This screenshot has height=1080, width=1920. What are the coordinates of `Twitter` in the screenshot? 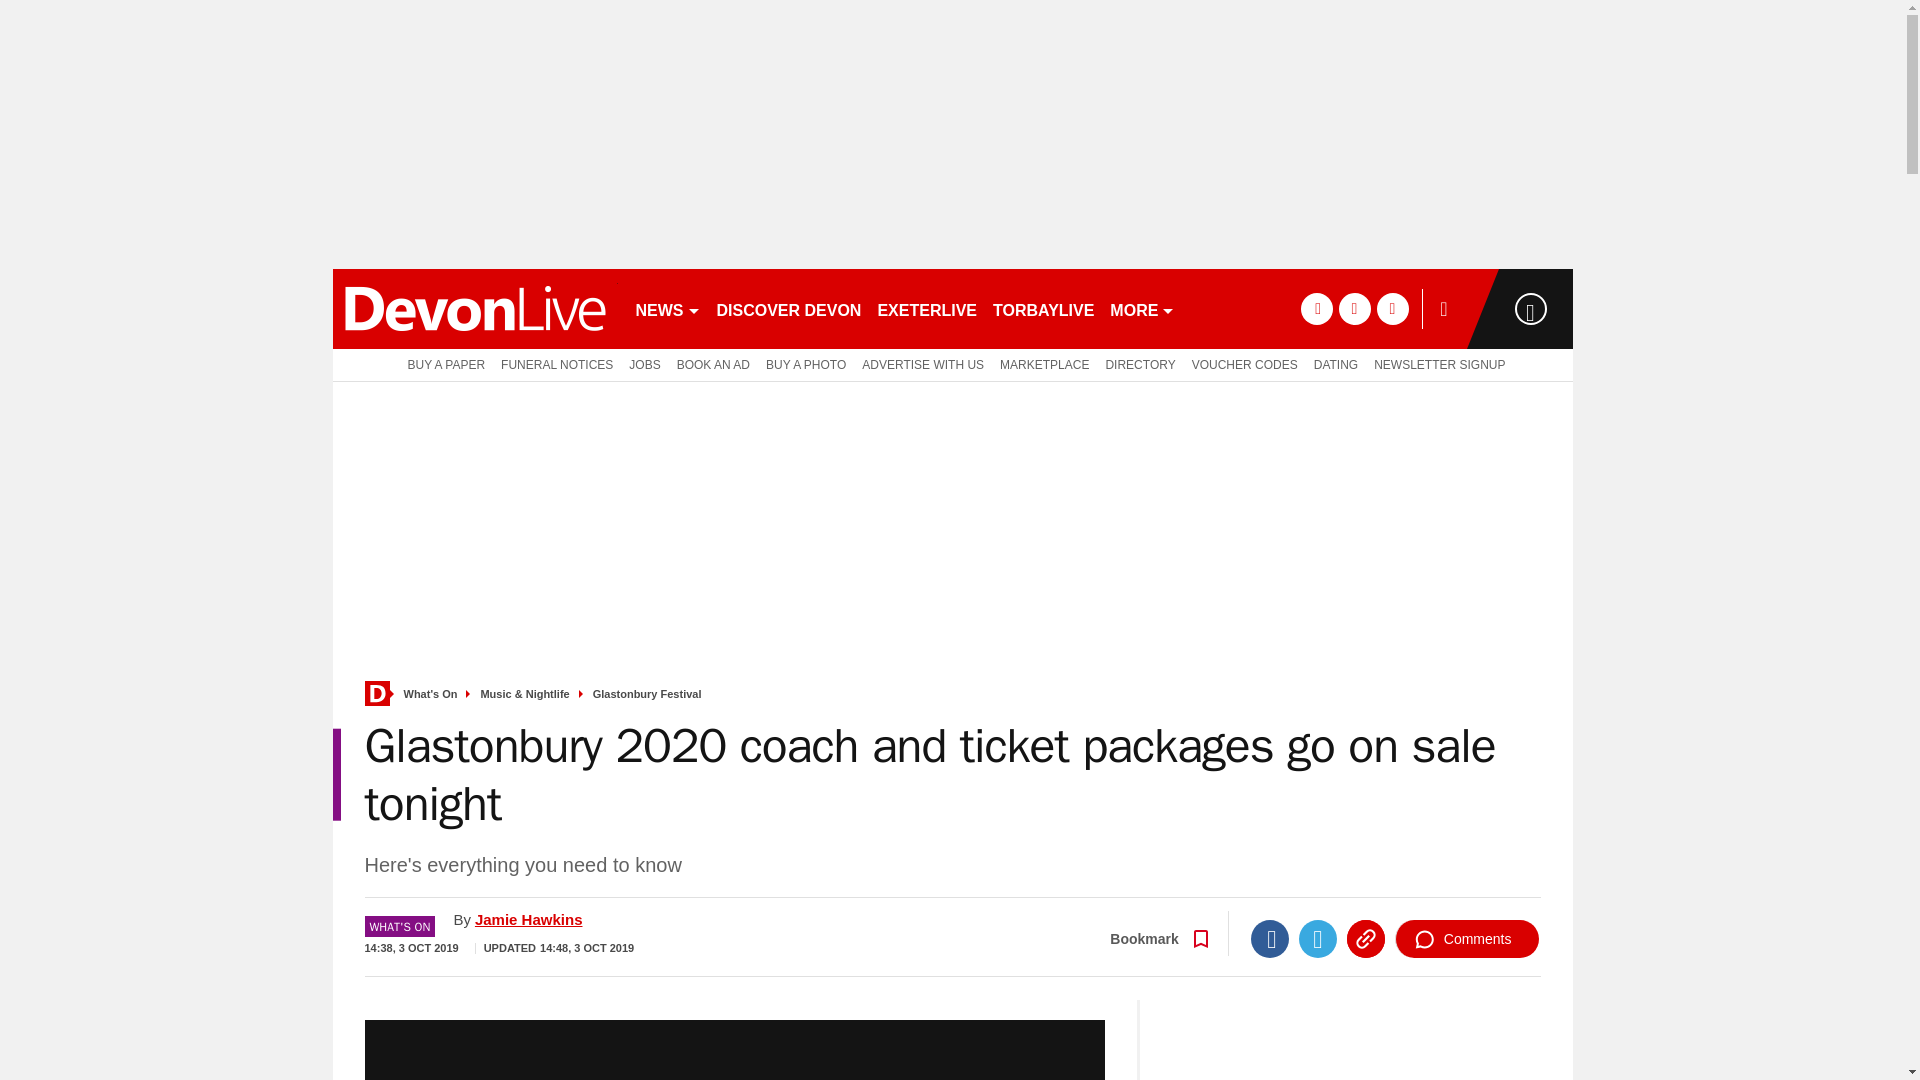 It's located at (1318, 938).